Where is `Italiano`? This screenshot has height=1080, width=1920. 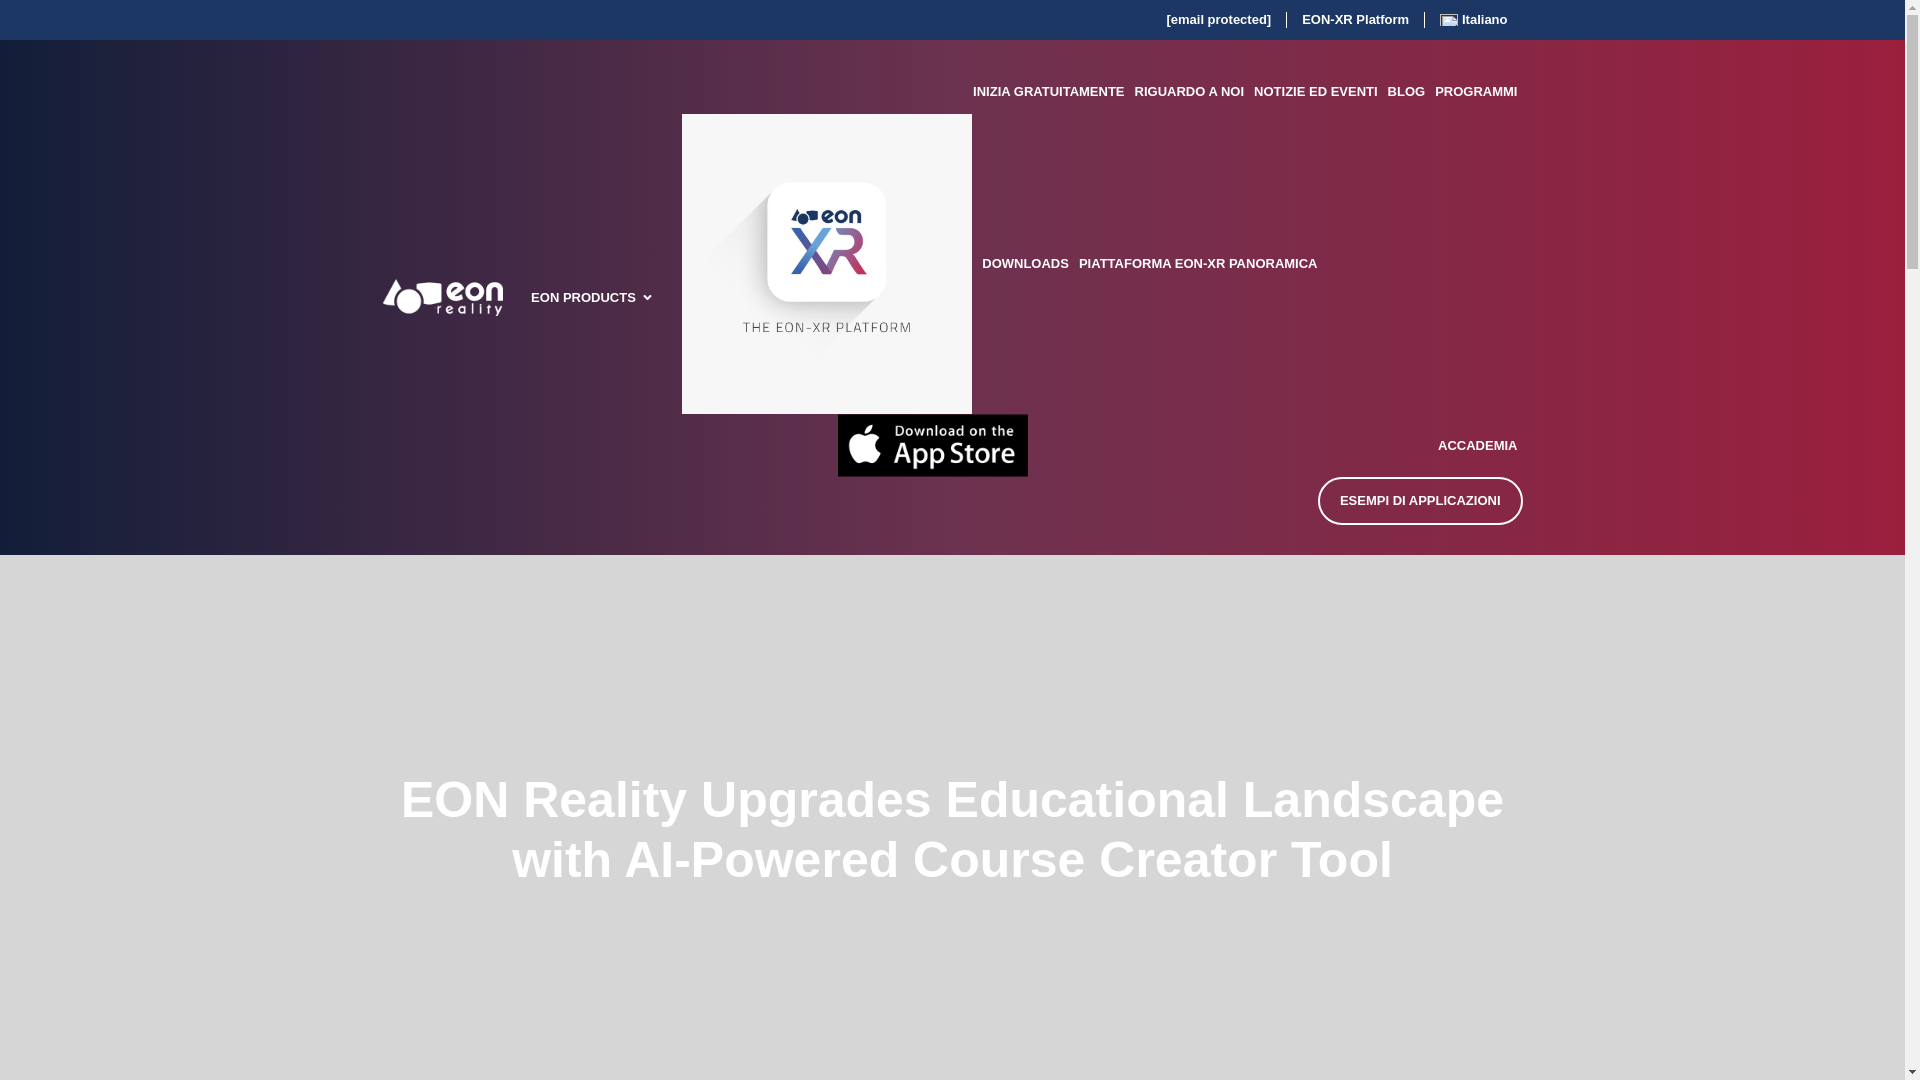 Italiano is located at coordinates (1473, 20).